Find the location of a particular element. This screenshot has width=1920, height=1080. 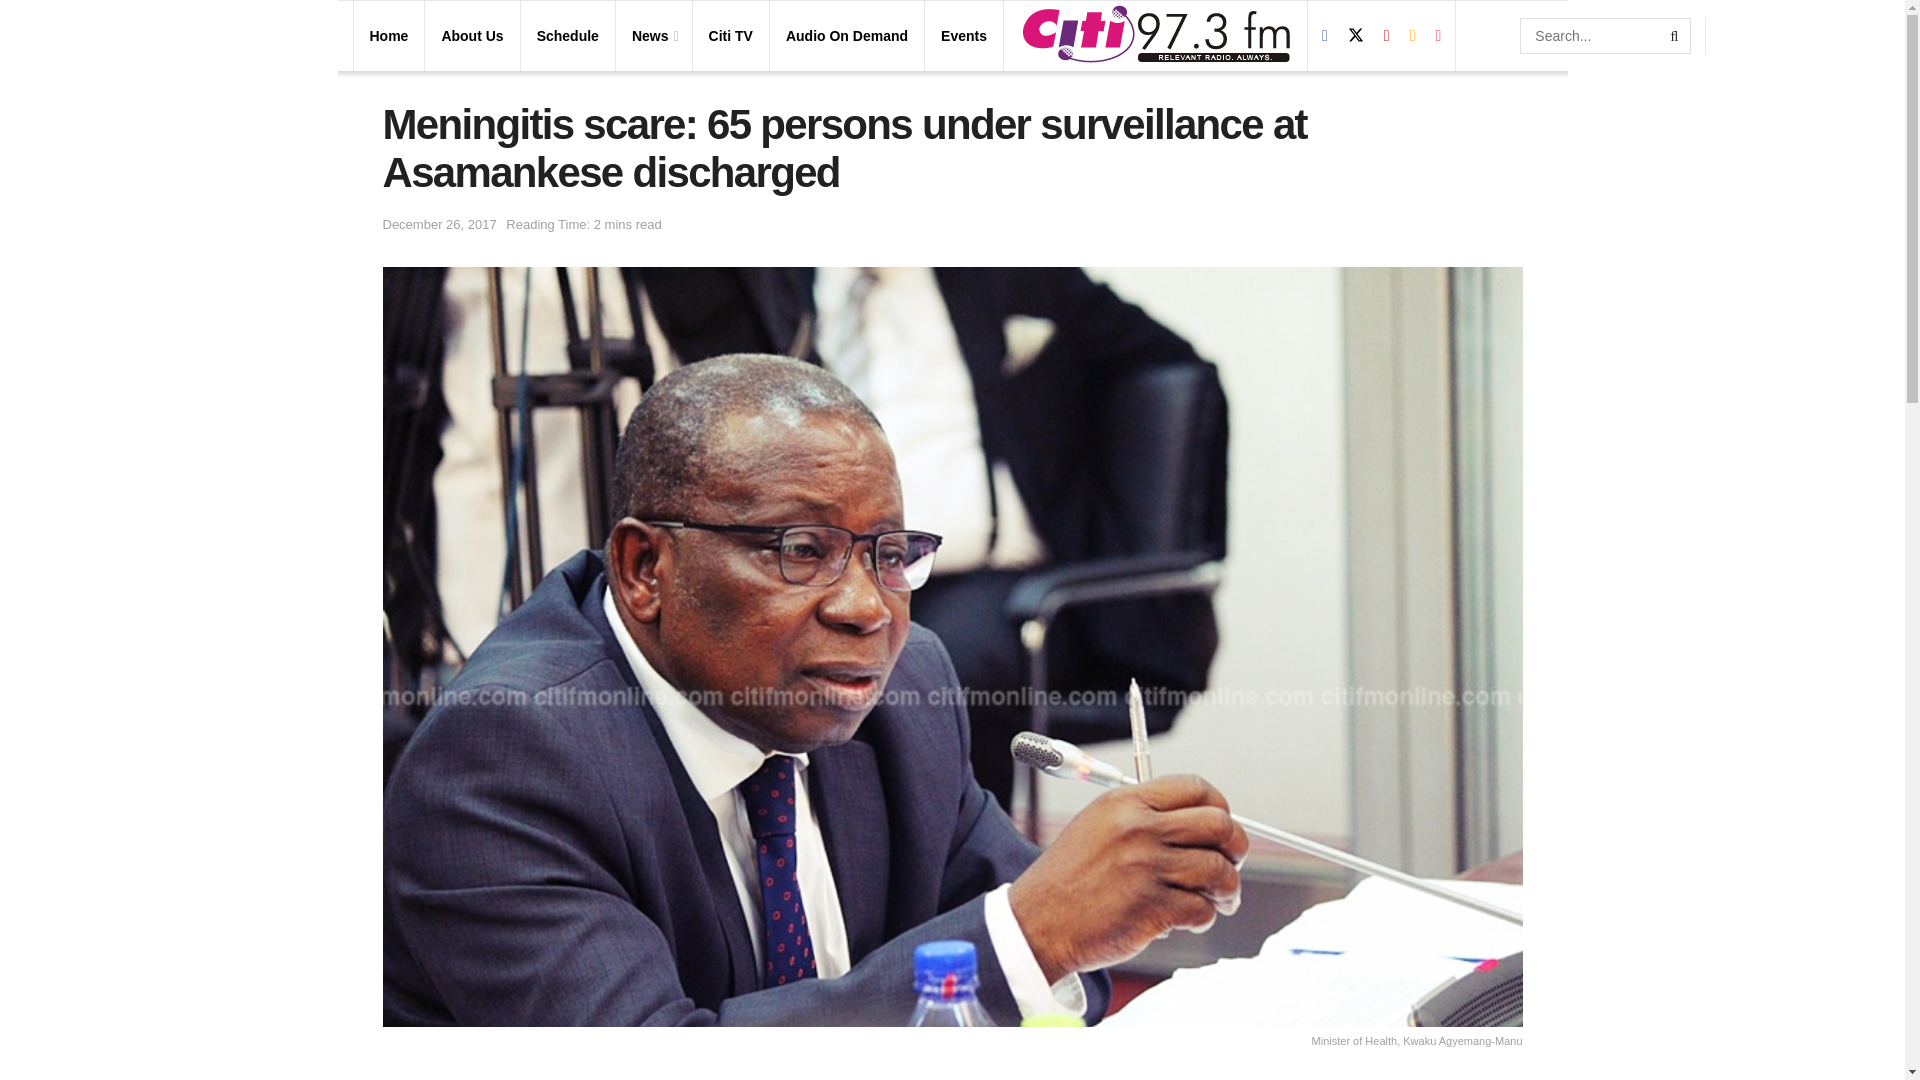

Schedule is located at coordinates (568, 35).